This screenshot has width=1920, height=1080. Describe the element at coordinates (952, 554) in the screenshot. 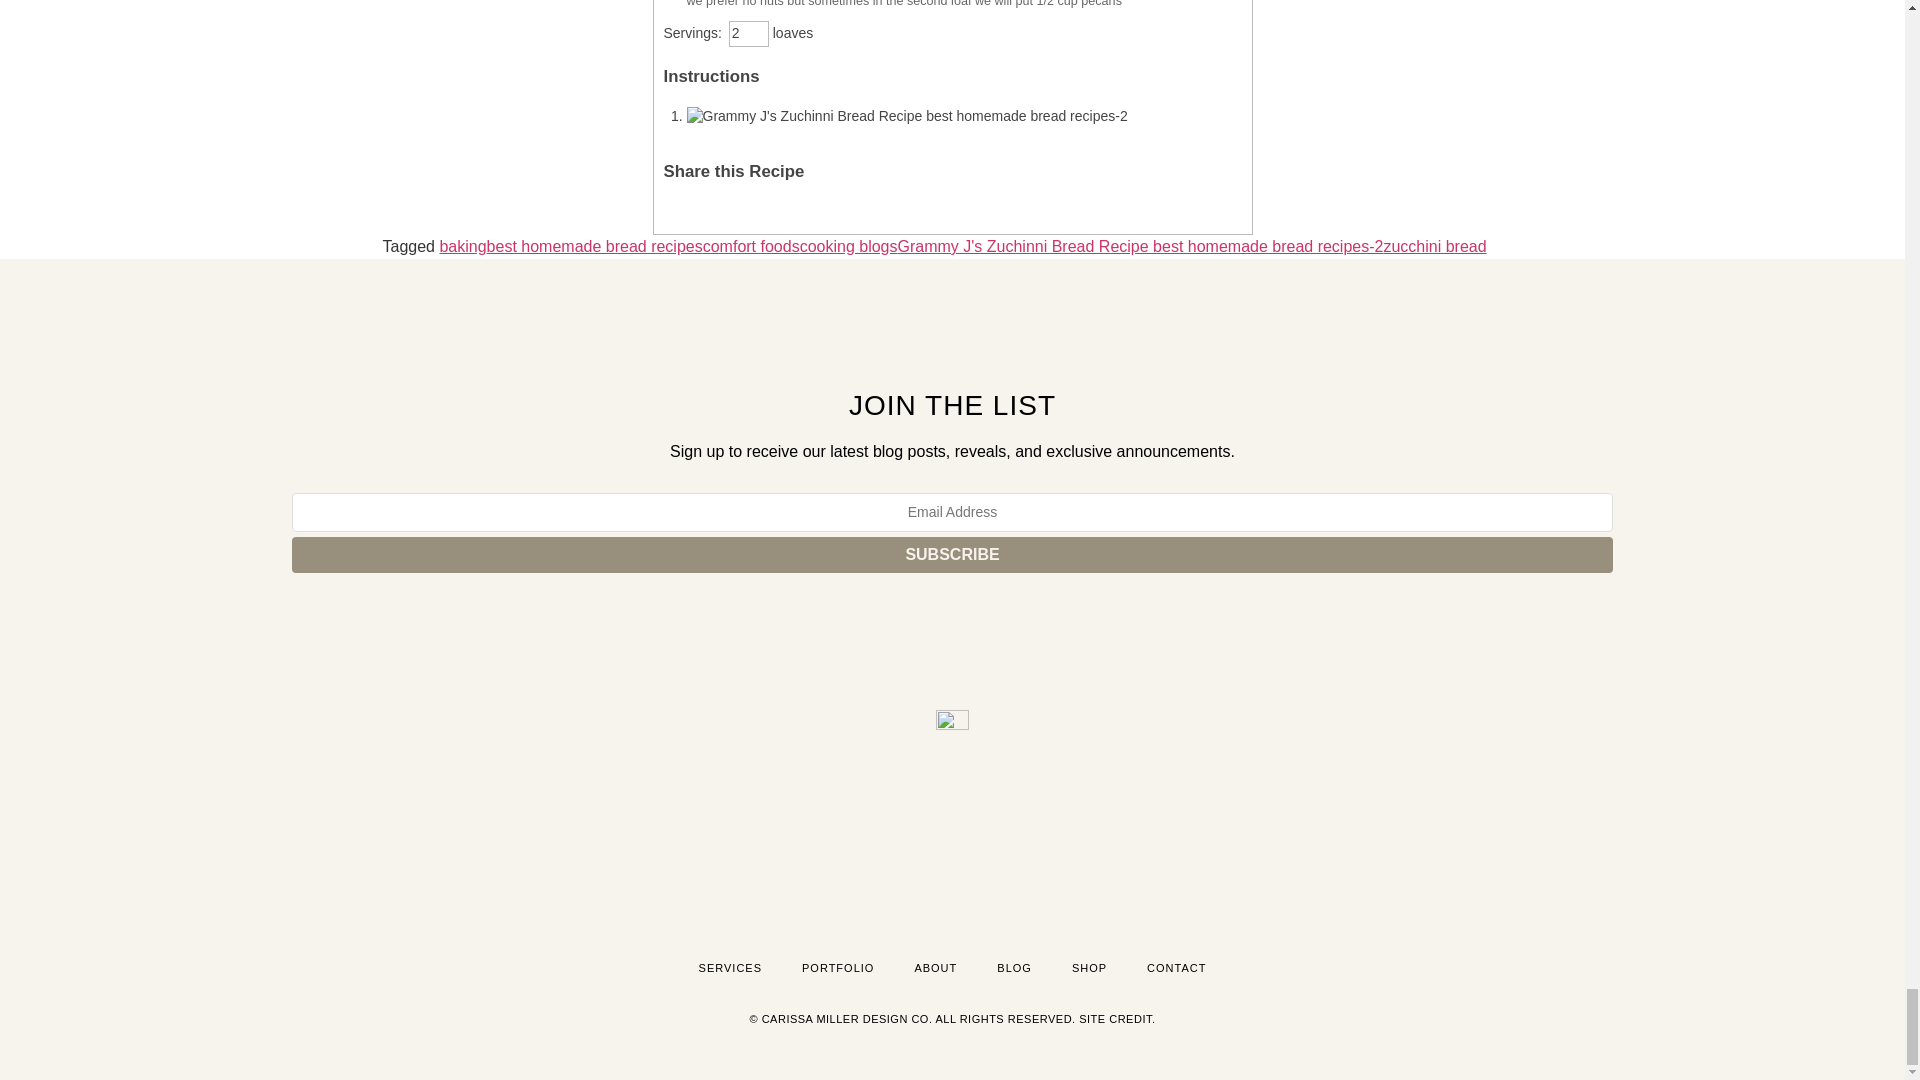

I see `SUBSCRIBE` at that location.